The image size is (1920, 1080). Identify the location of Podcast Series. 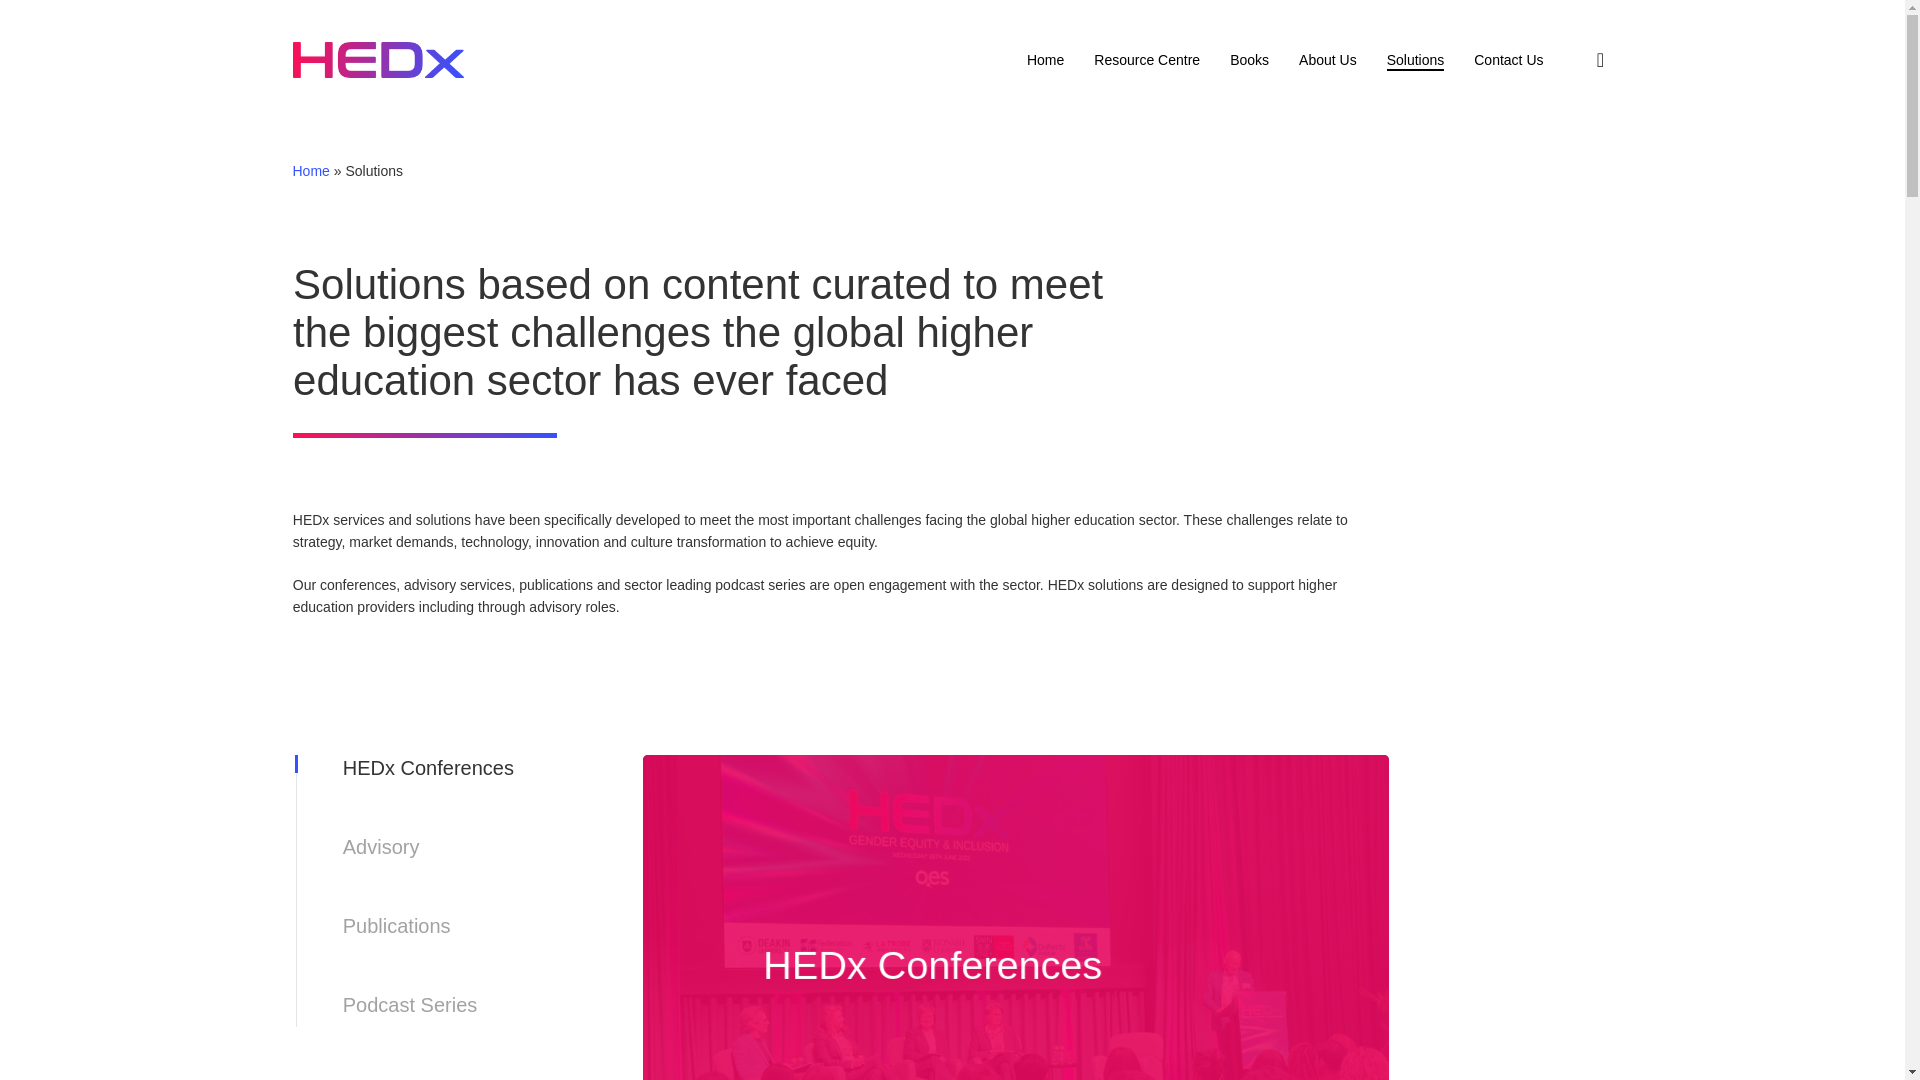
(410, 1002).